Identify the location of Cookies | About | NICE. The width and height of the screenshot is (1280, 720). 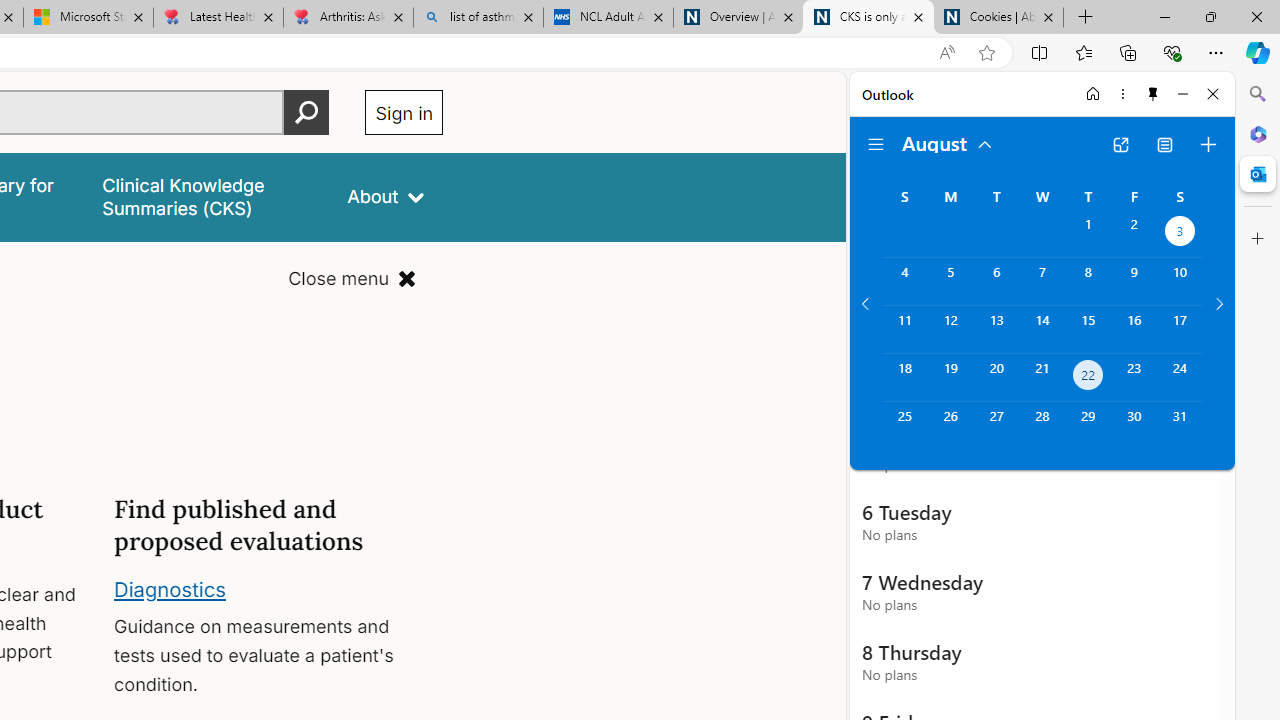
(998, 18).